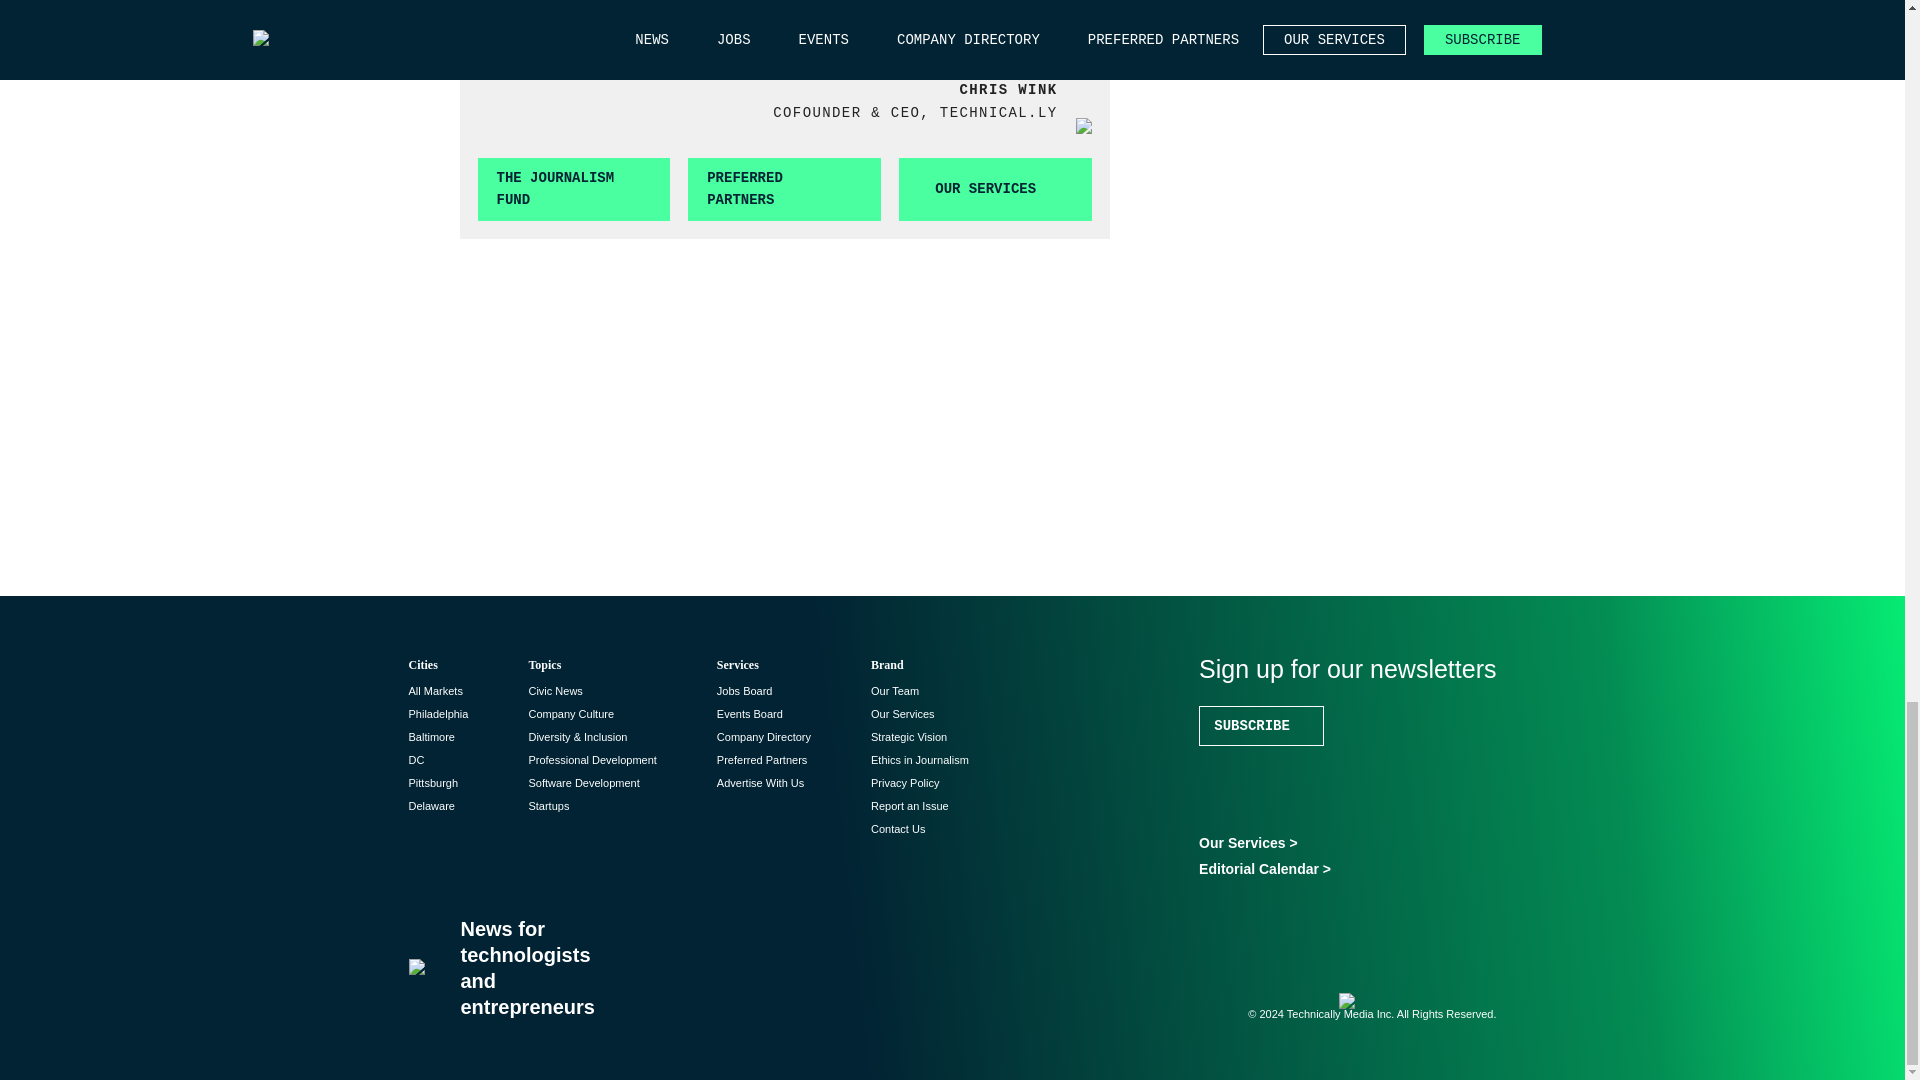 Image resolution: width=1920 pixels, height=1080 pixels. Describe the element at coordinates (432, 782) in the screenshot. I see `Pittsburgh` at that location.